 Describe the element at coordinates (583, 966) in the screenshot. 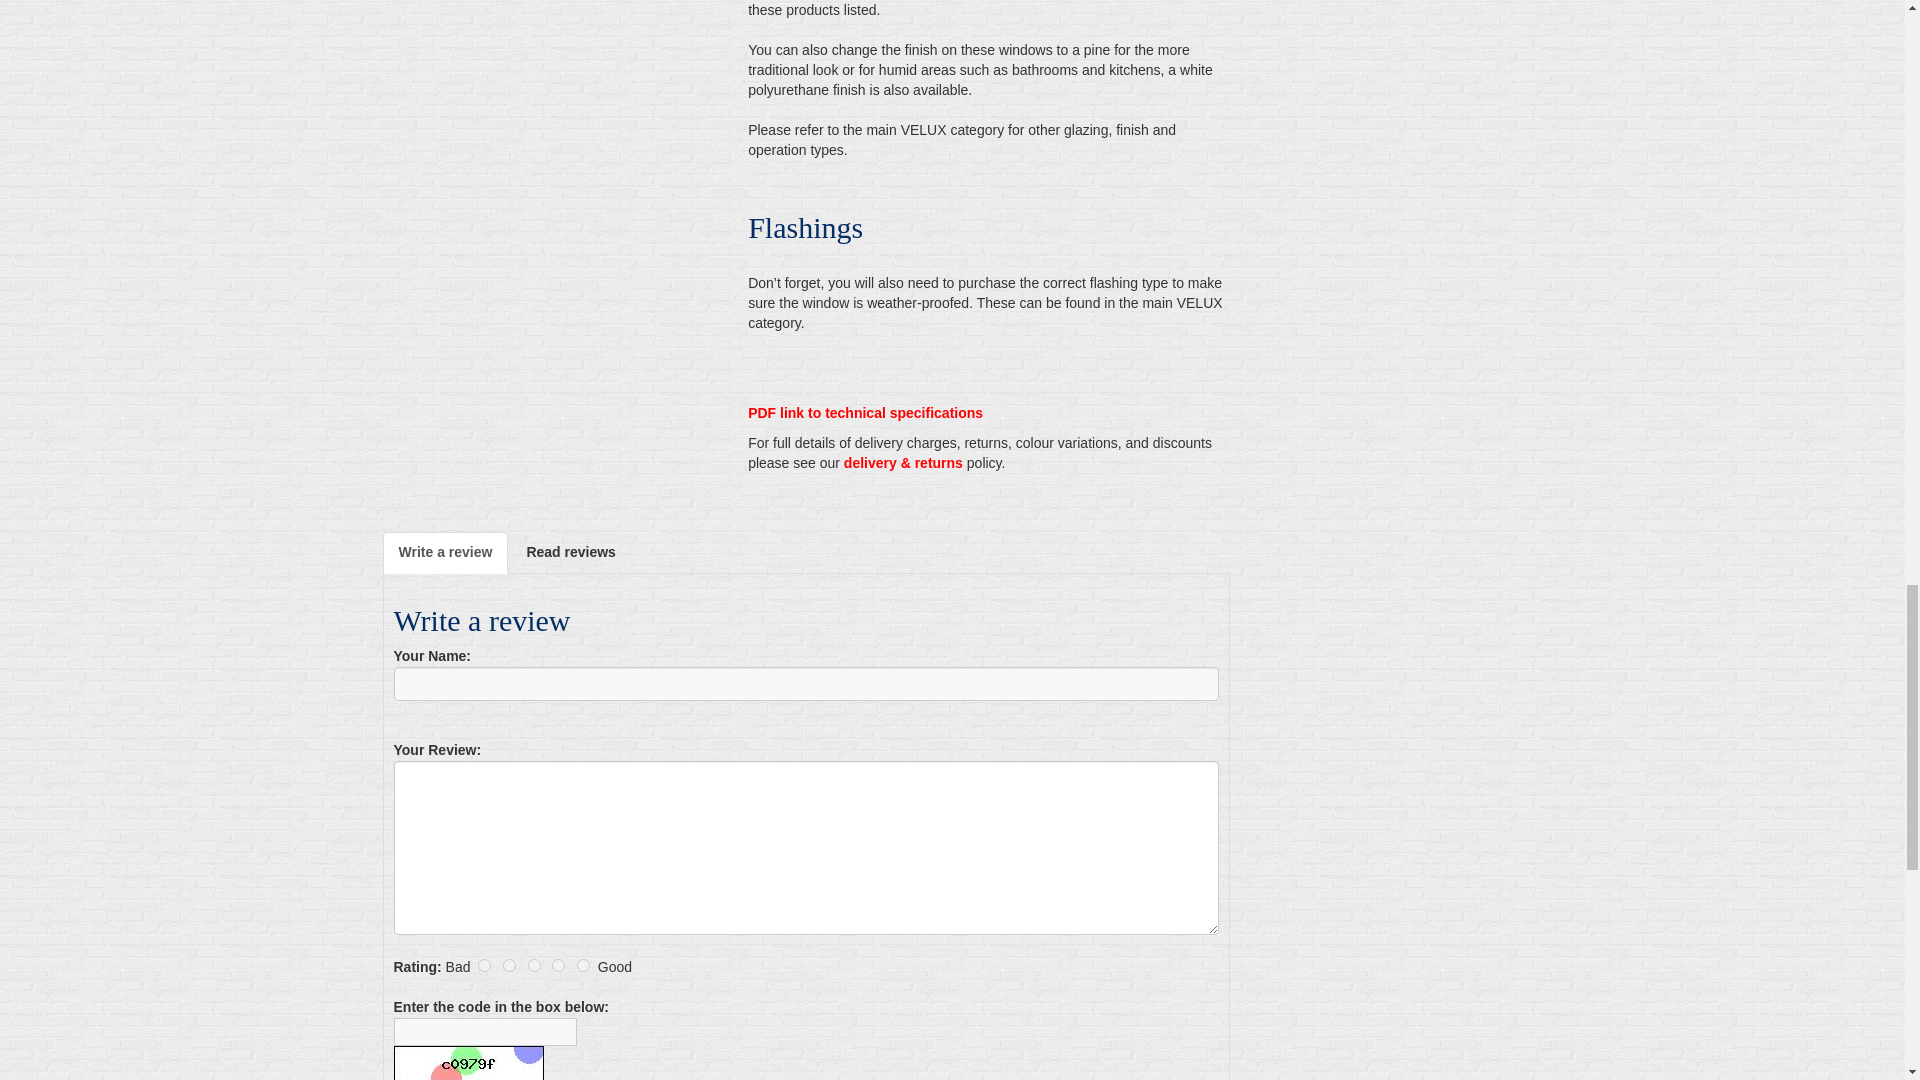

I see `5` at that location.